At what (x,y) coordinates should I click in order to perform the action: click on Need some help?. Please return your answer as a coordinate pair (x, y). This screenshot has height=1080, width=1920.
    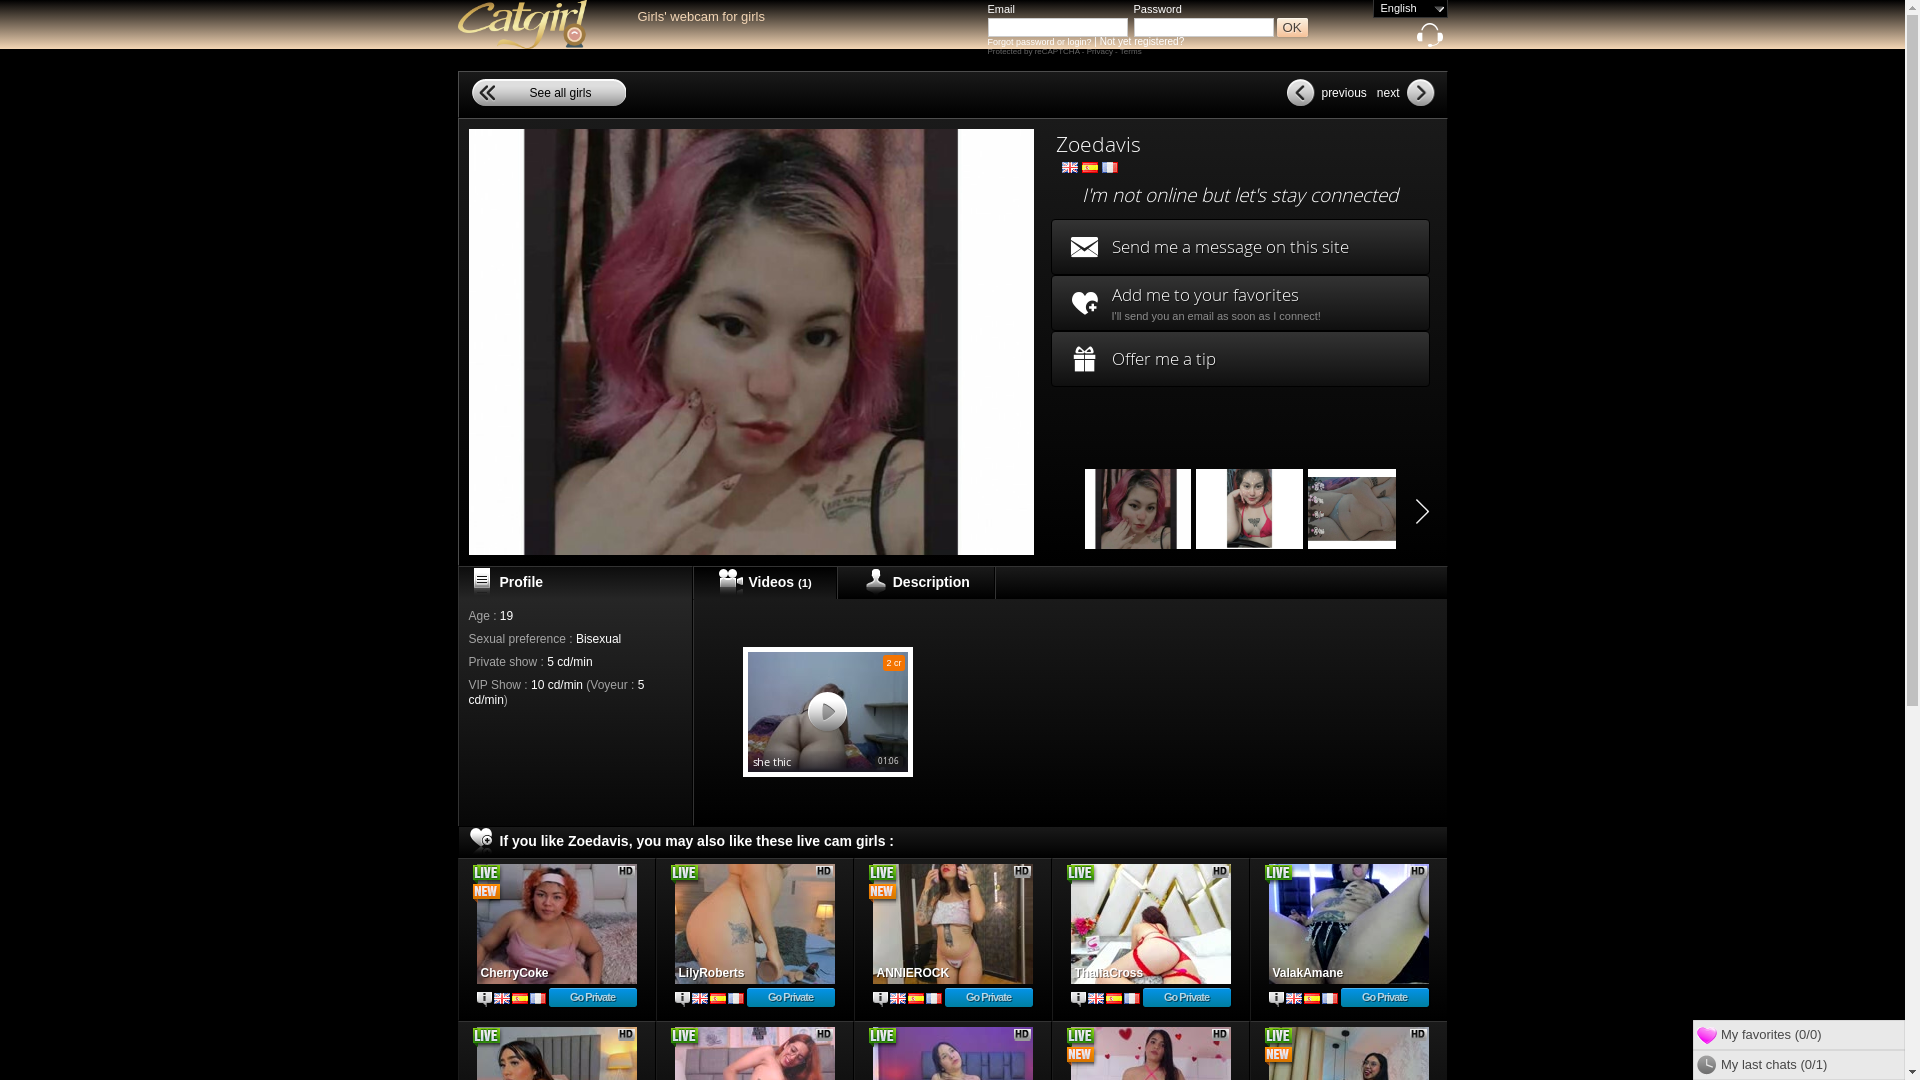
    Looking at the image, I should click on (1430, 40).